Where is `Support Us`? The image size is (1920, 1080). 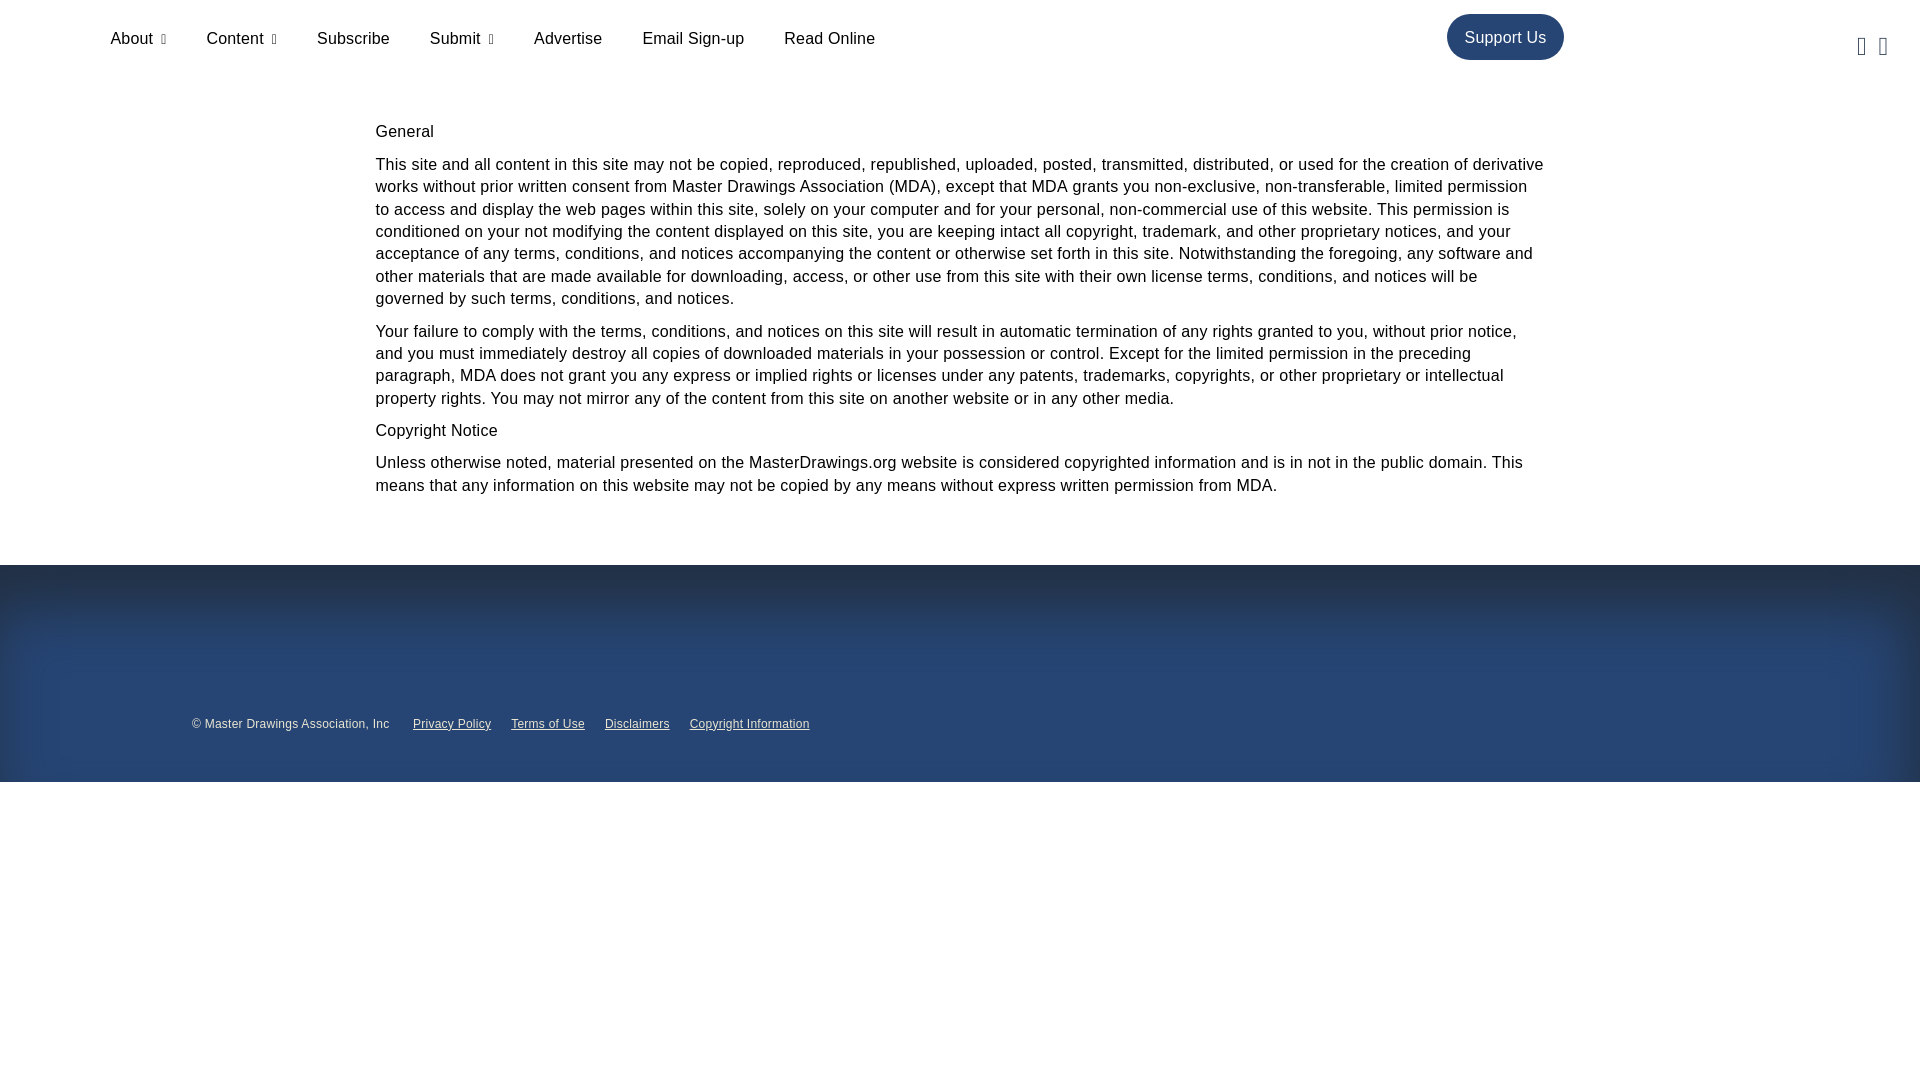 Support Us is located at coordinates (1506, 36).